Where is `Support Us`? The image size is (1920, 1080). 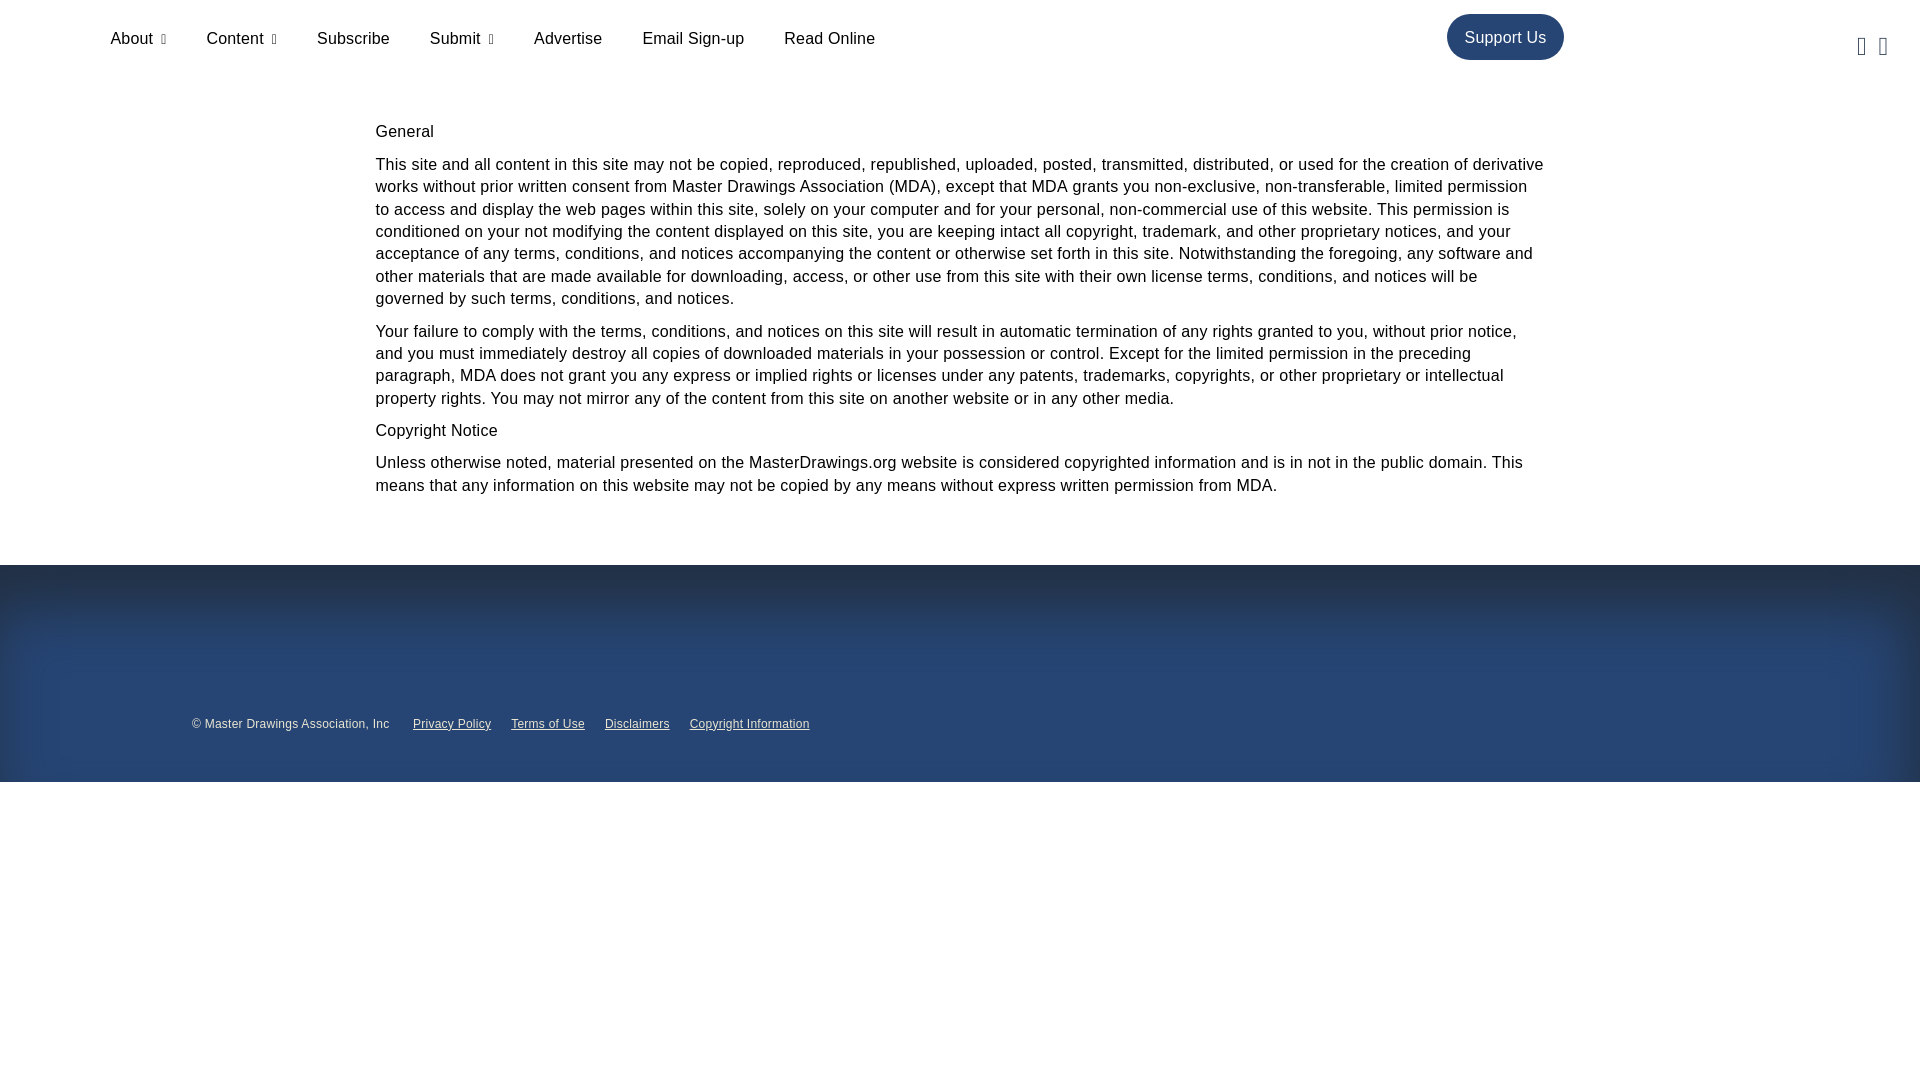 Support Us is located at coordinates (1506, 36).